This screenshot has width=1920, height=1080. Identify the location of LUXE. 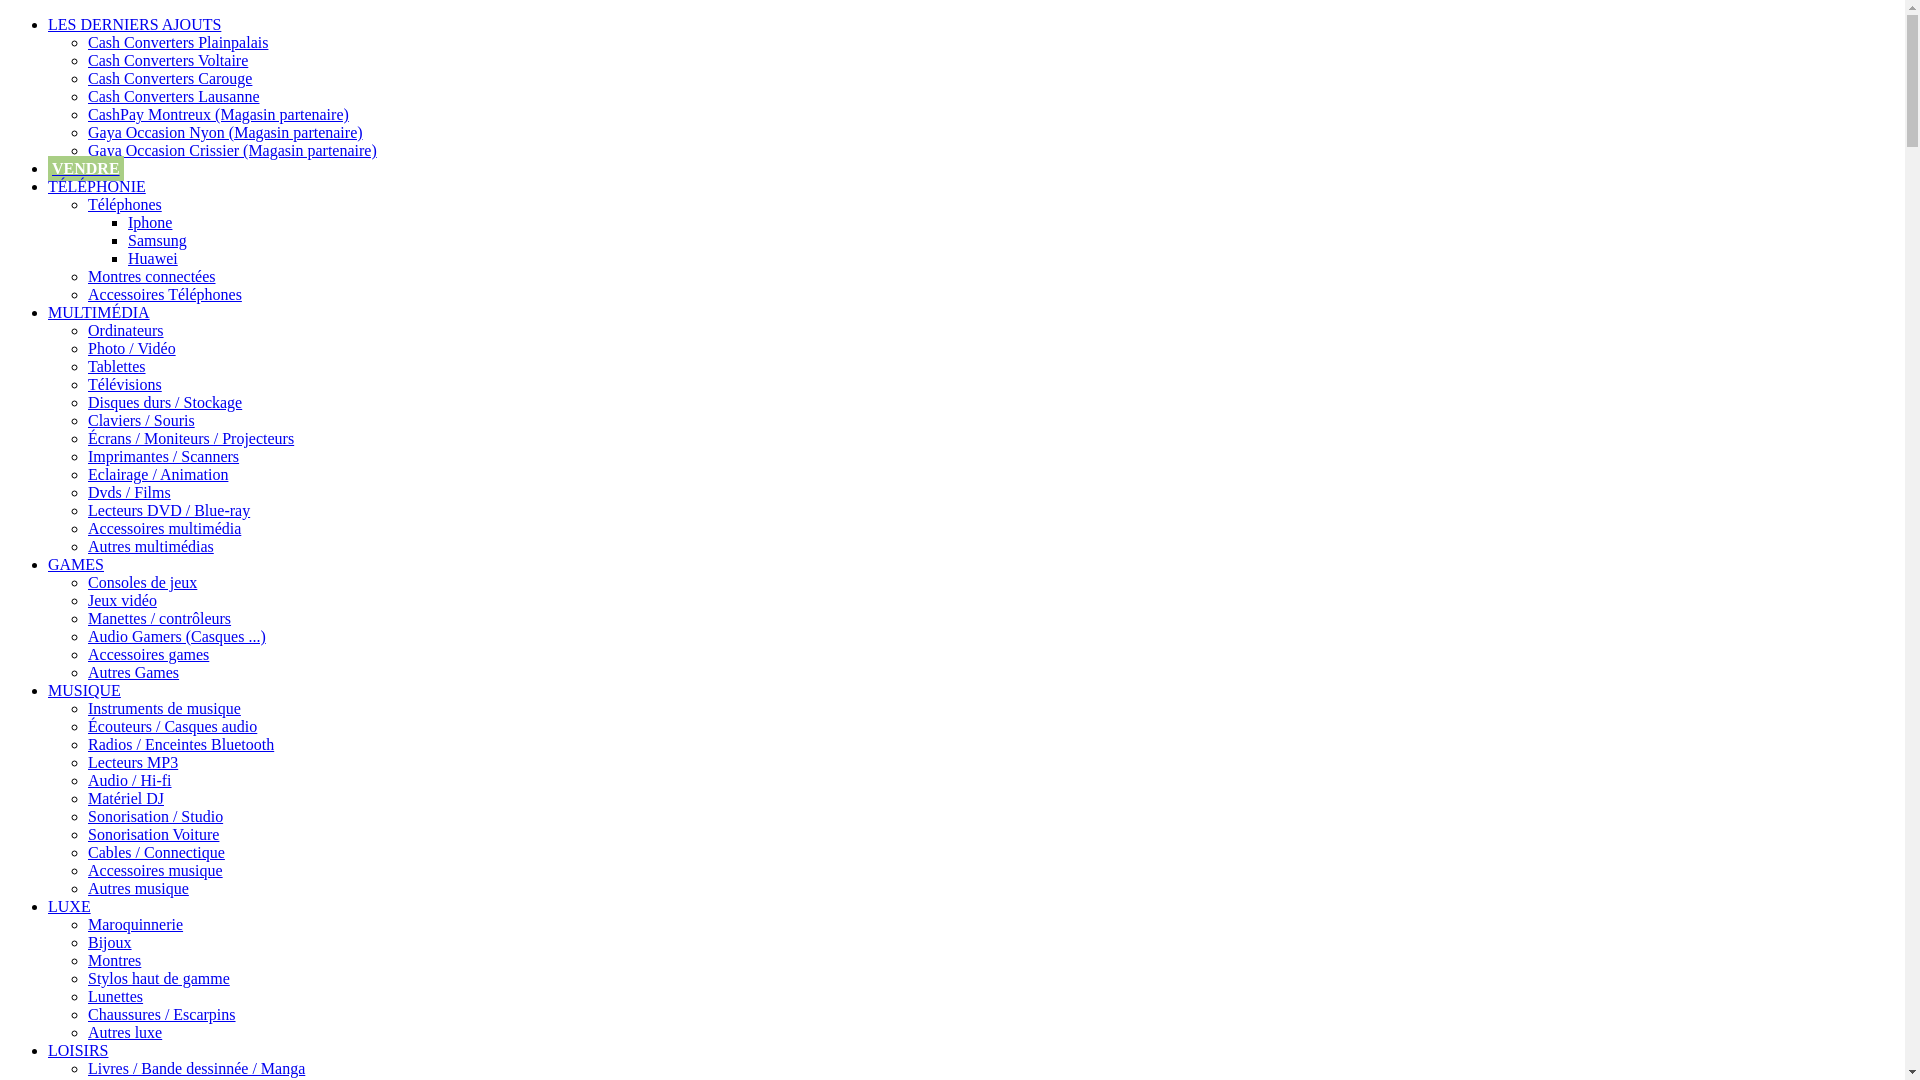
(70, 906).